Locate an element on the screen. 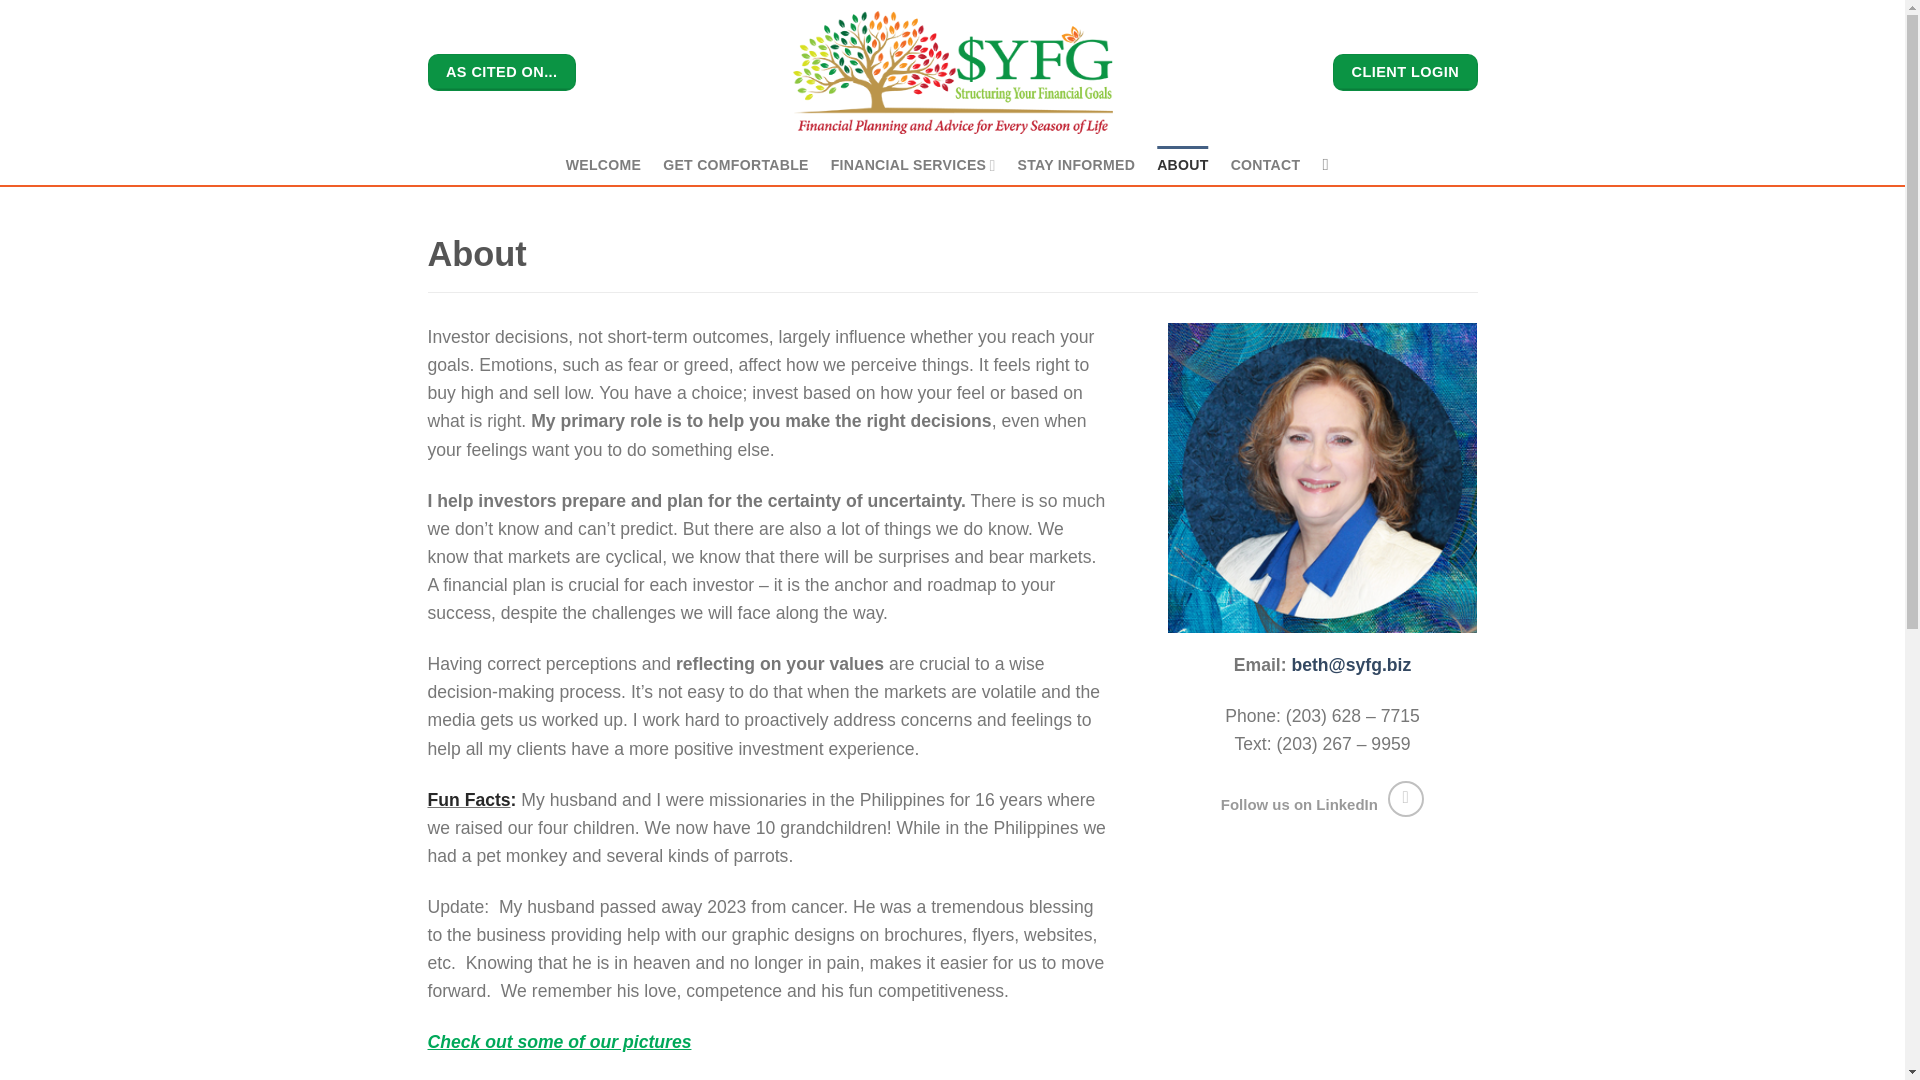  GET COMFORTABLE is located at coordinates (735, 164).